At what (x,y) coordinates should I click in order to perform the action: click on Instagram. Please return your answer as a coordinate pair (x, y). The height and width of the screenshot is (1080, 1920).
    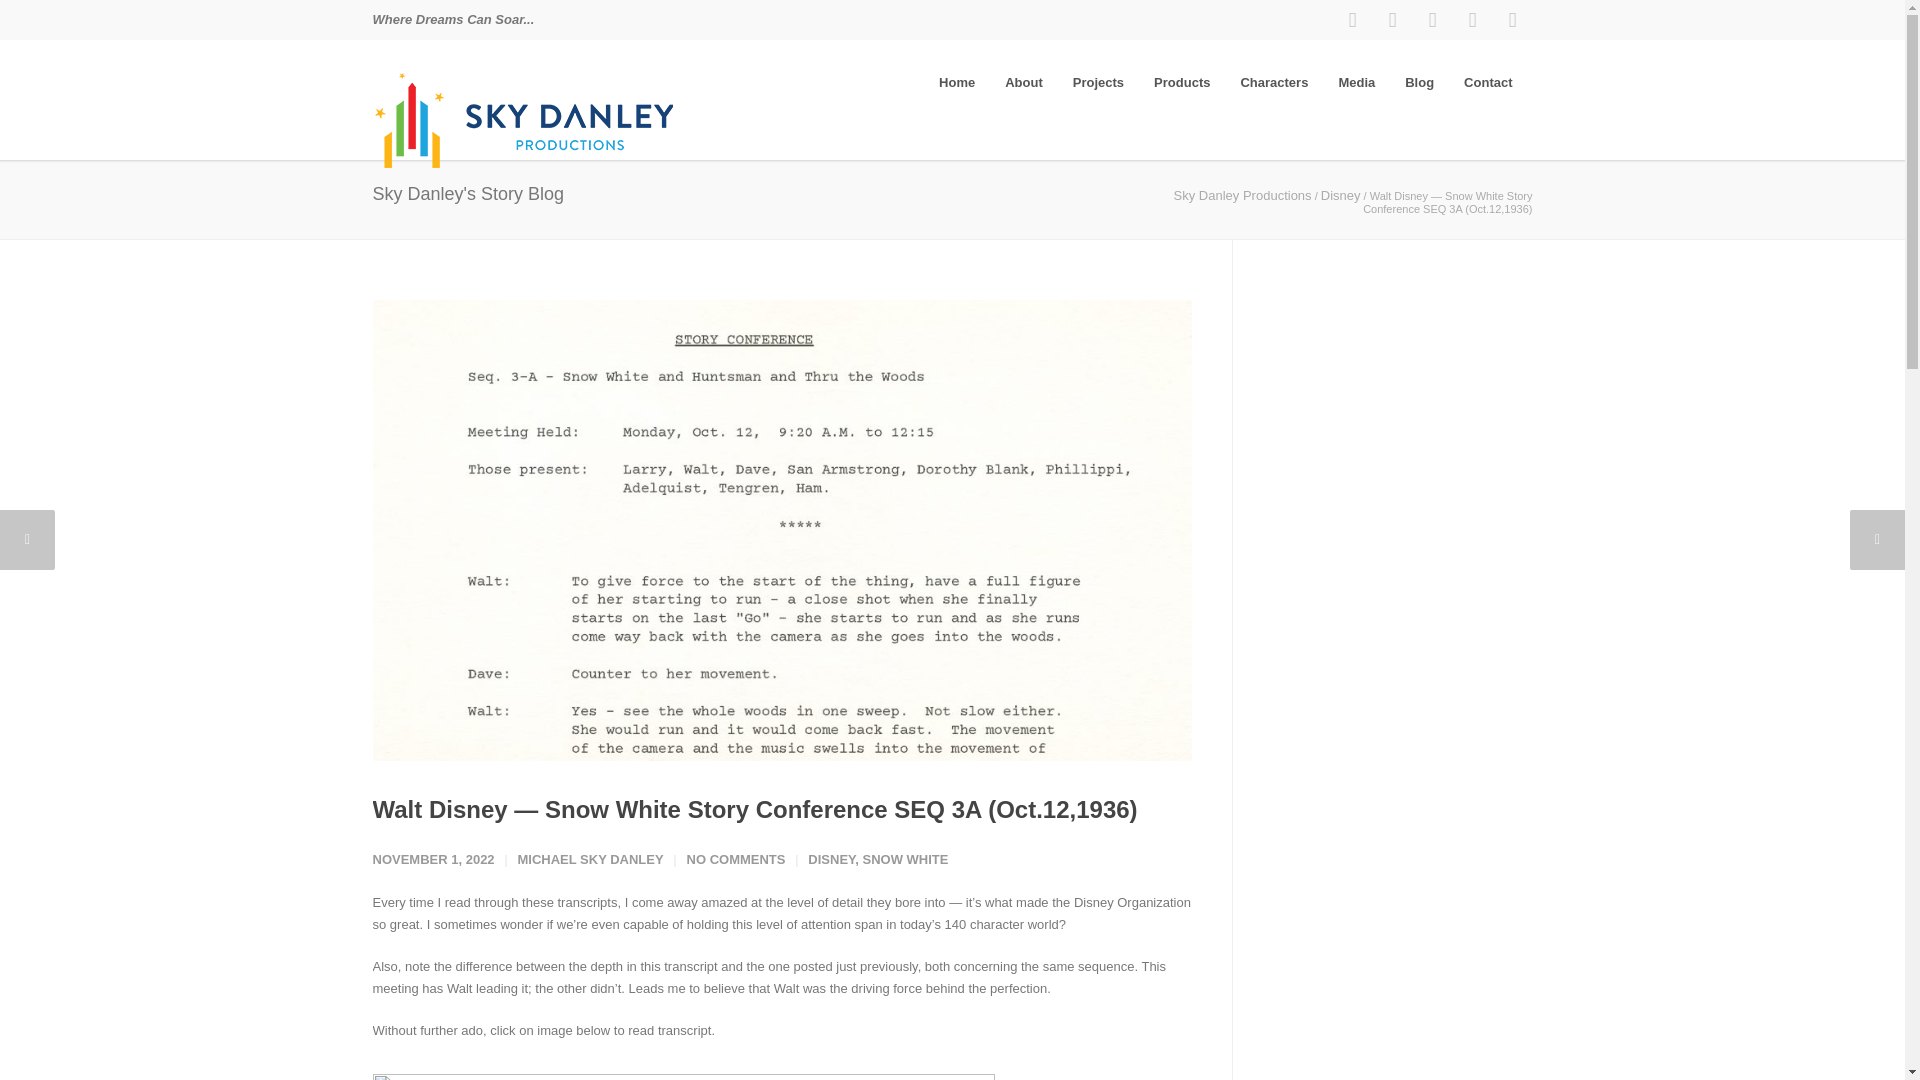
    Looking at the image, I should click on (1392, 20).